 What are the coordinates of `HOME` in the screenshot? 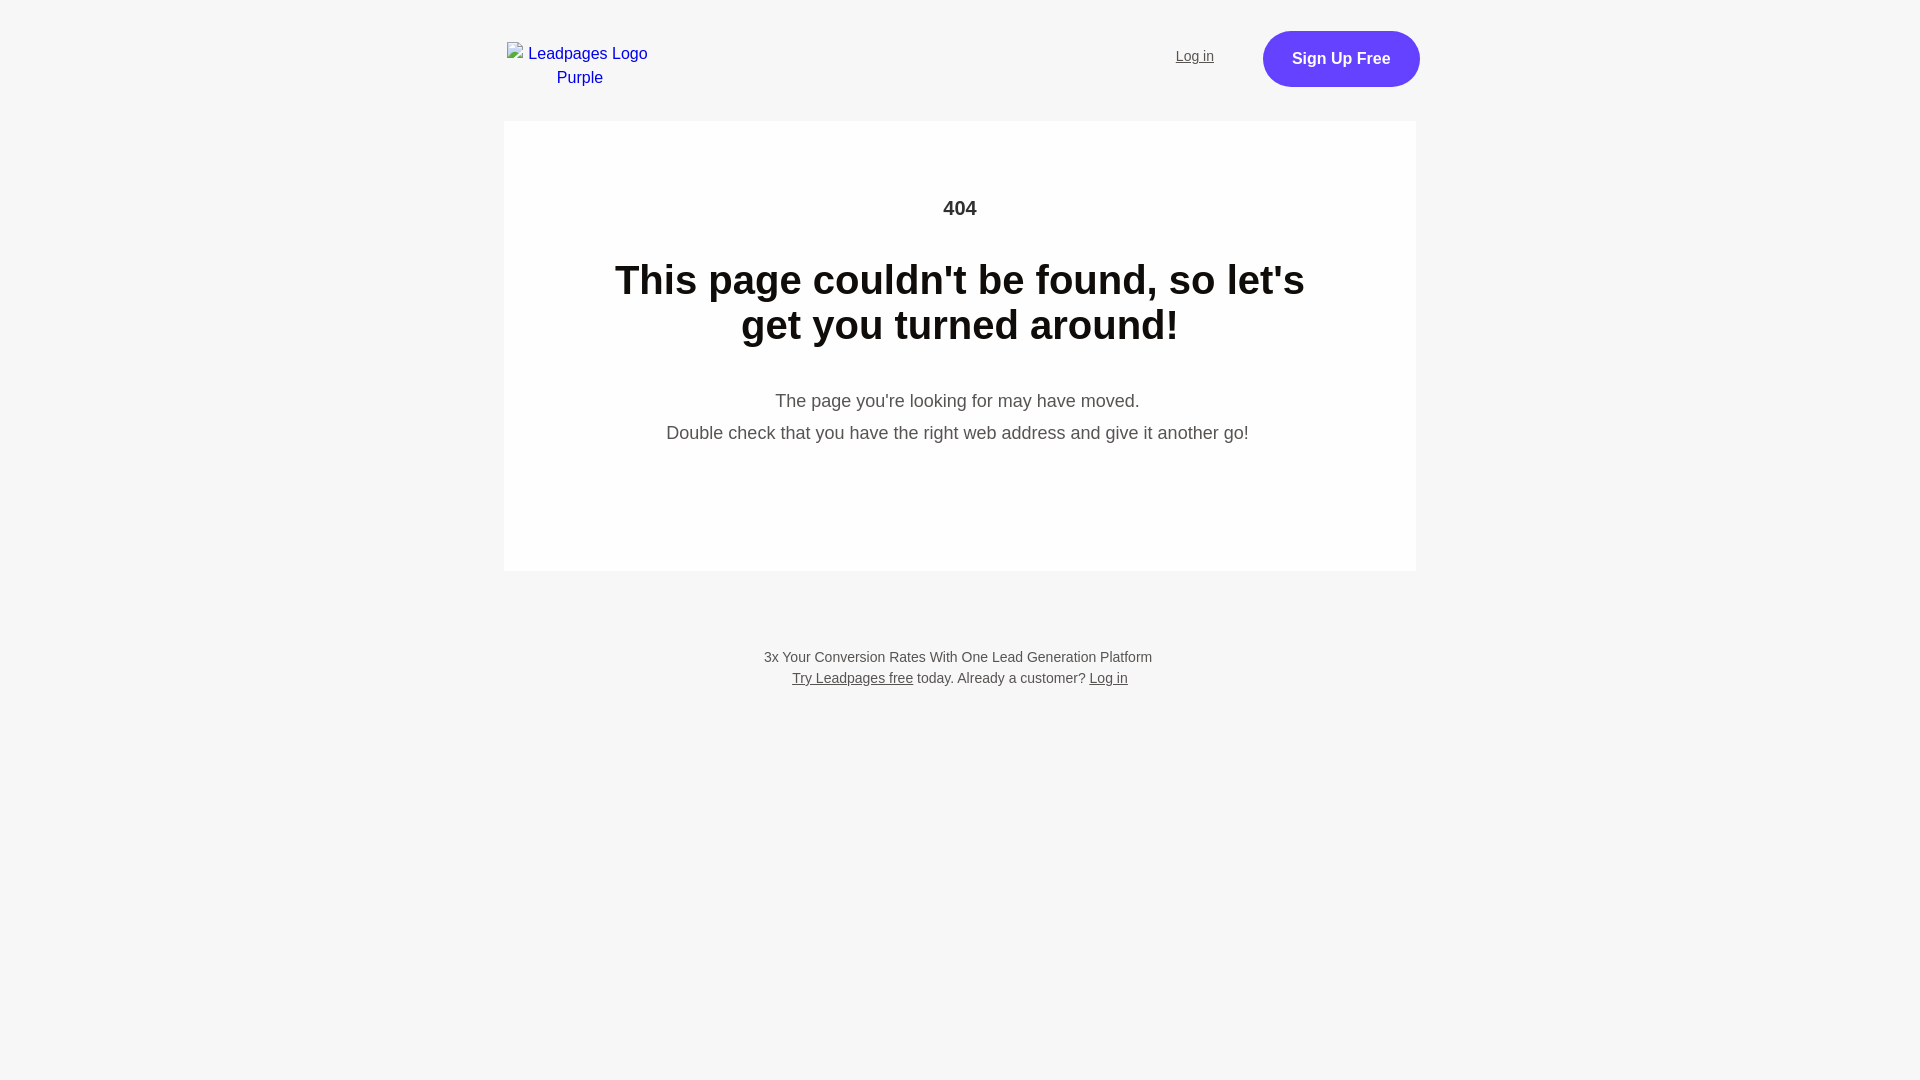 It's located at (661, 44).